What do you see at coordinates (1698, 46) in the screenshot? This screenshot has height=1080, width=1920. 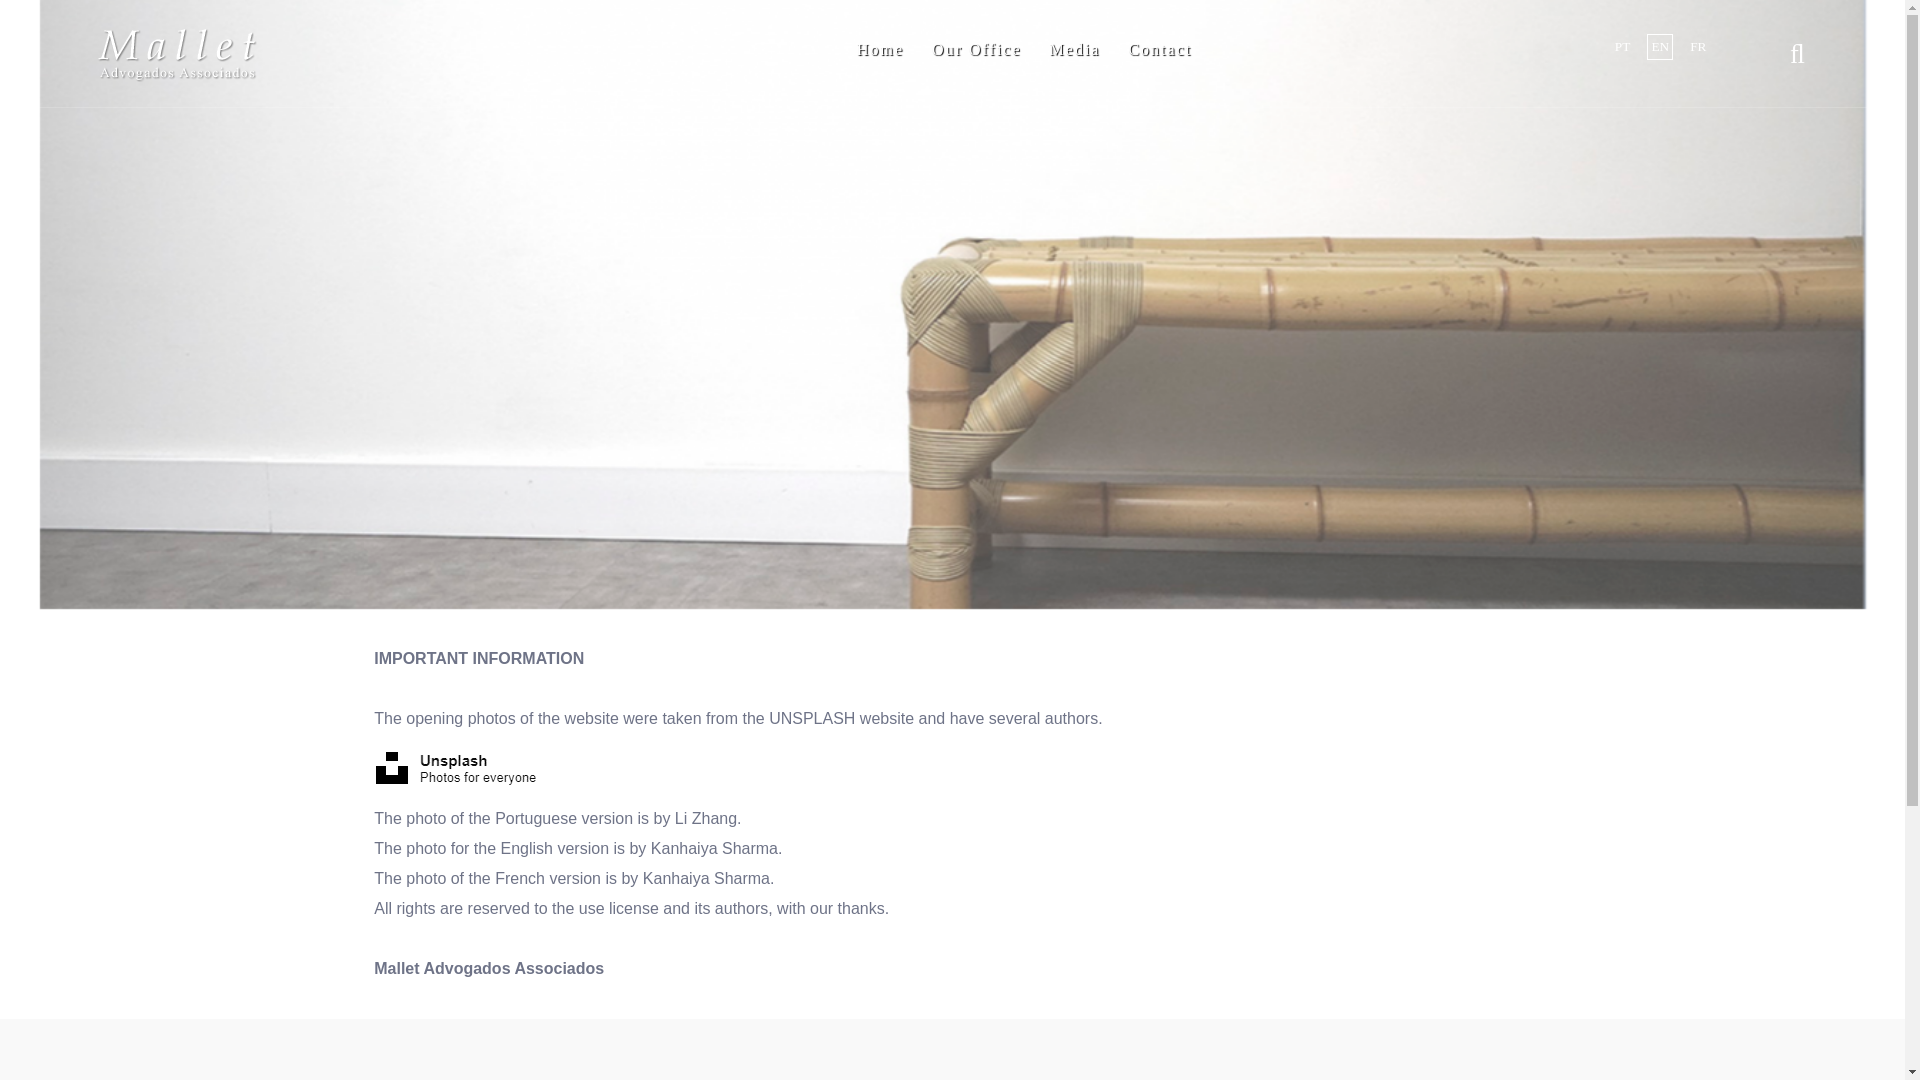 I see `FR` at bounding box center [1698, 46].